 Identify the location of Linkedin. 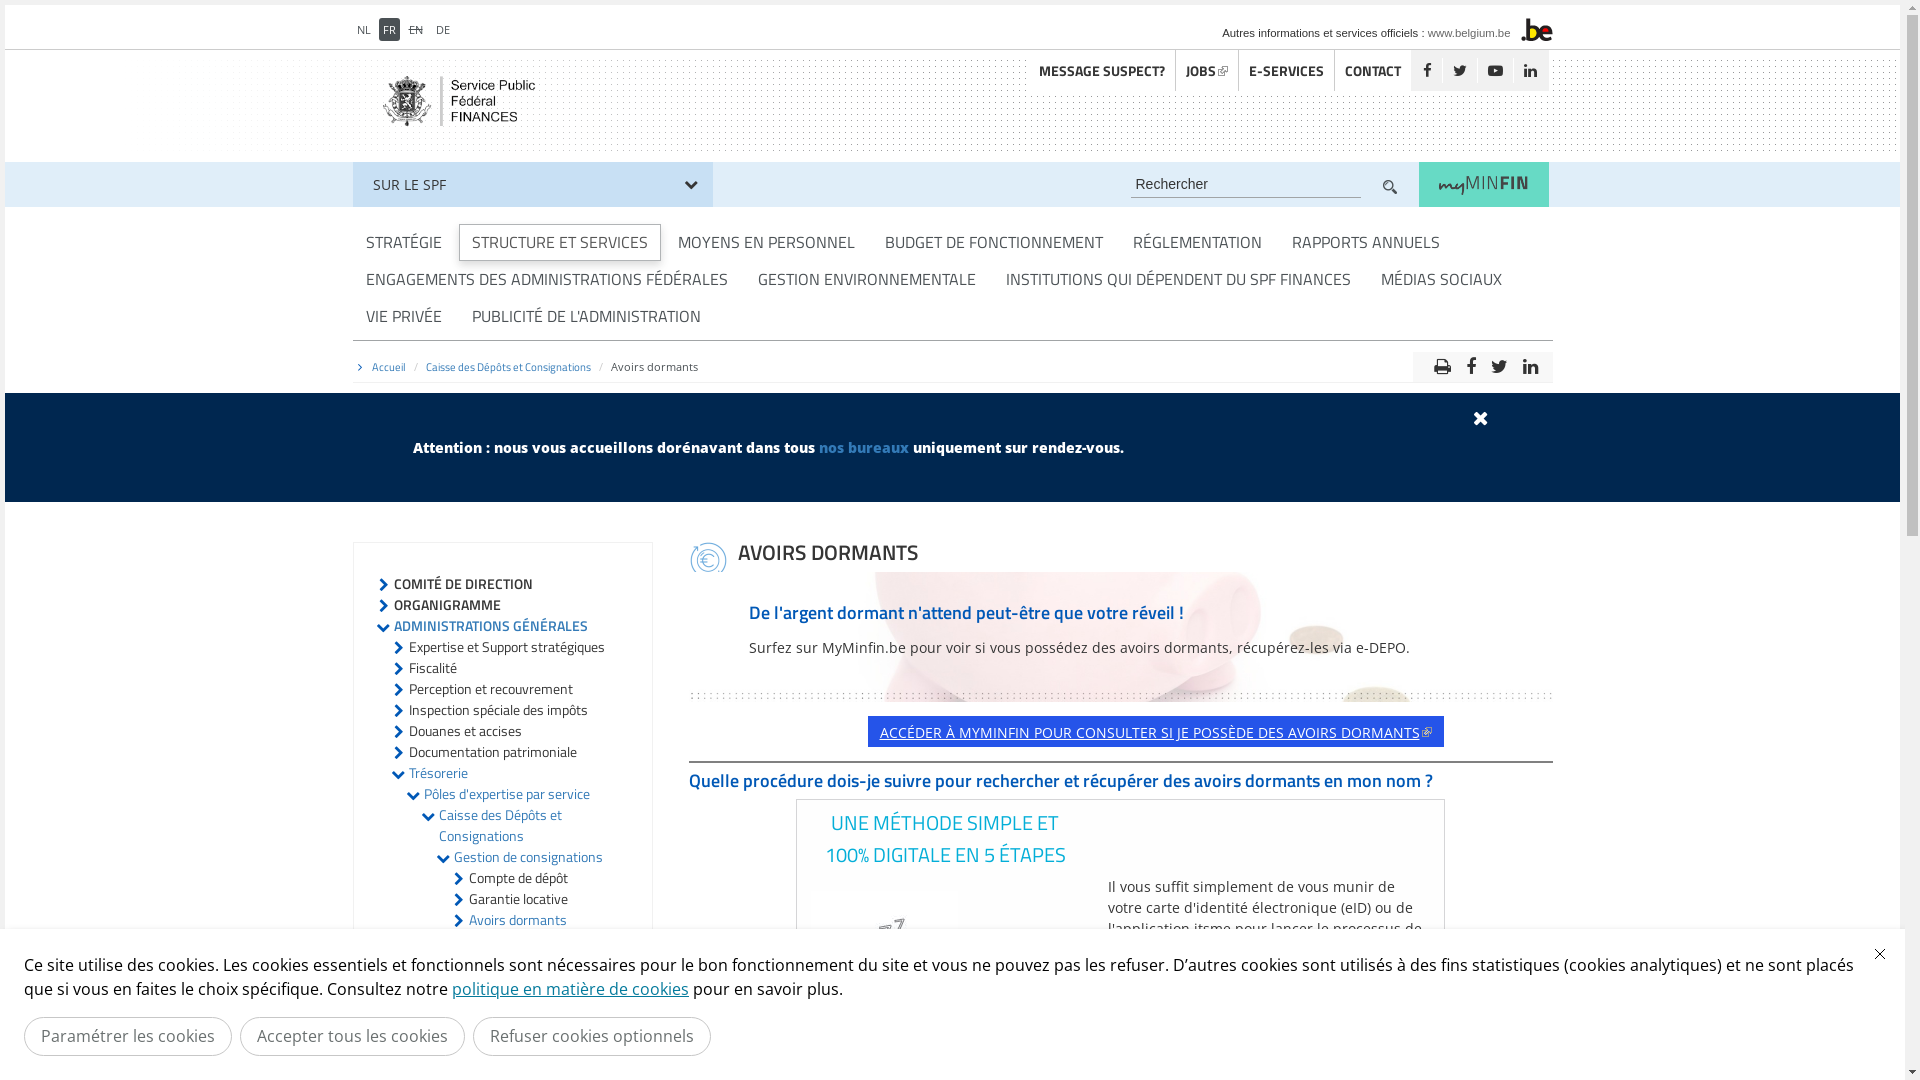
(1529, 70).